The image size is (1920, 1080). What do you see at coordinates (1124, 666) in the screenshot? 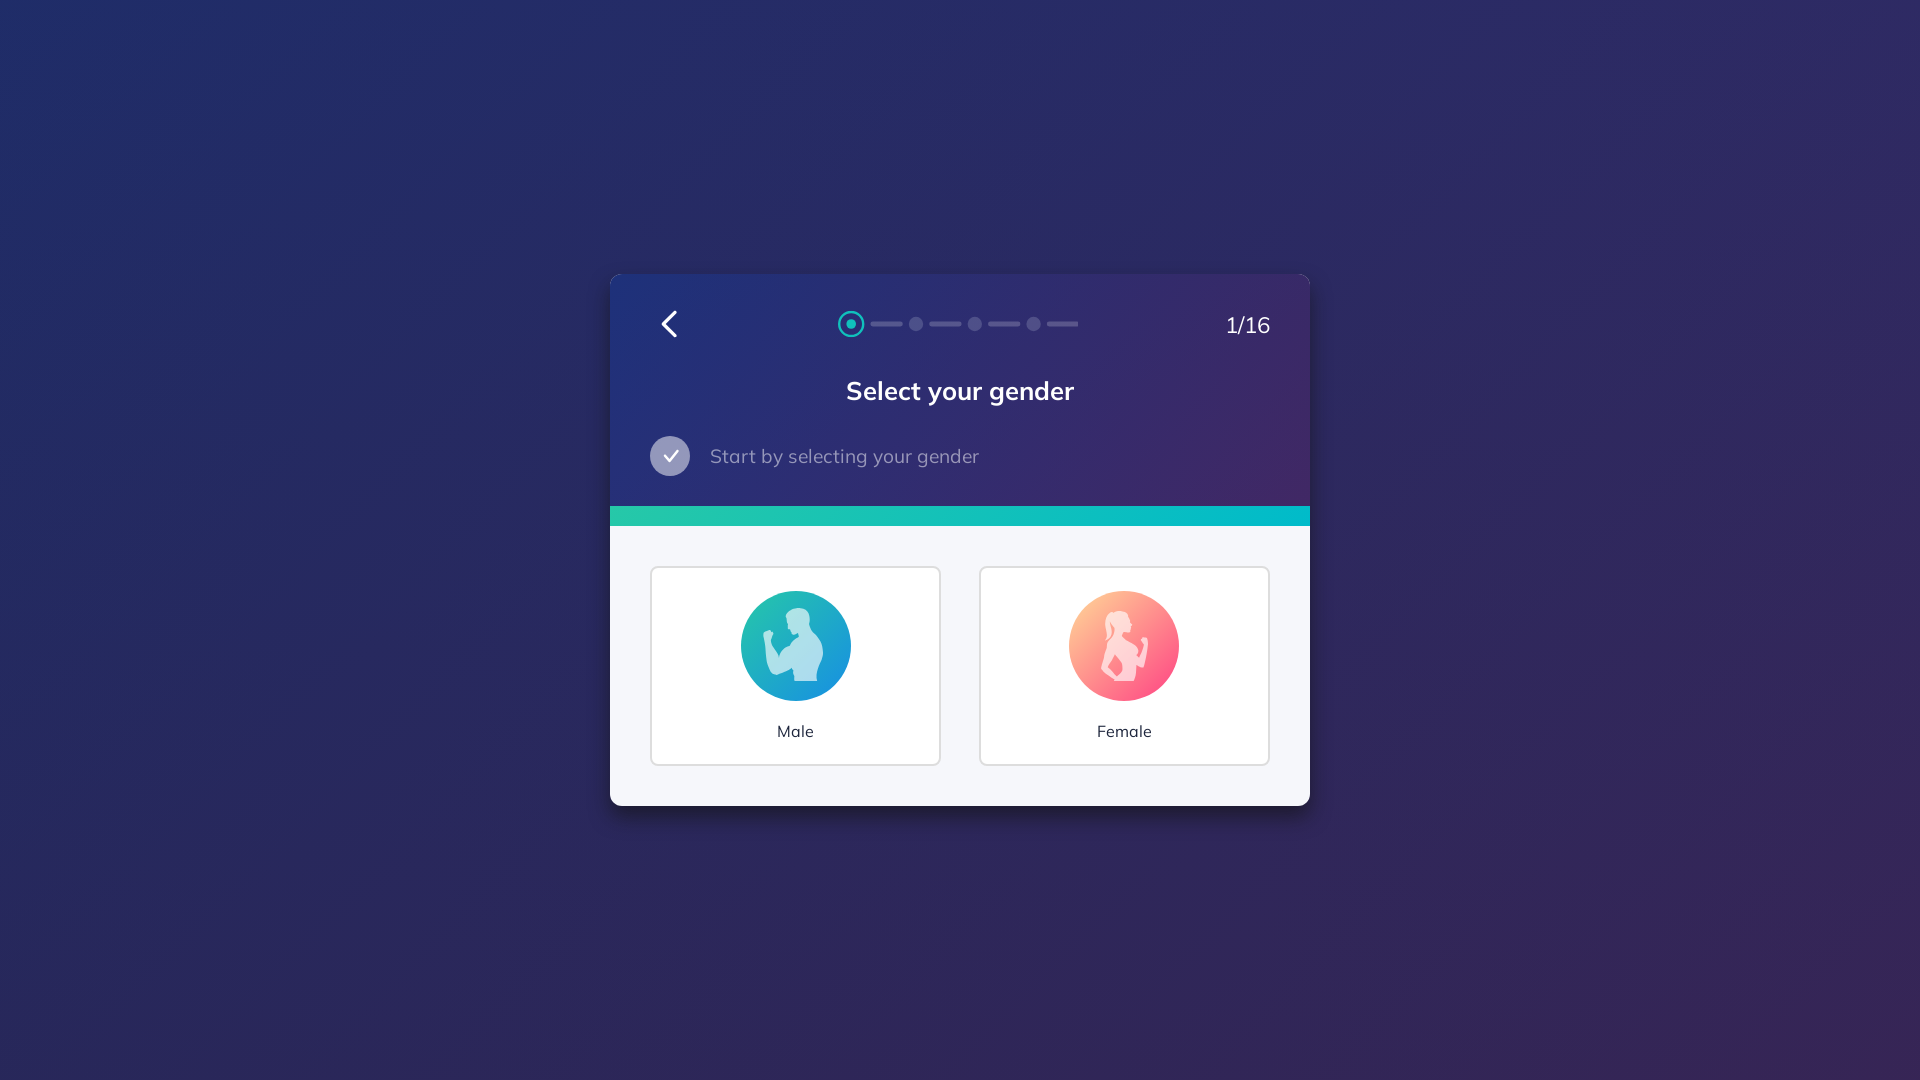
I see `Female` at bounding box center [1124, 666].